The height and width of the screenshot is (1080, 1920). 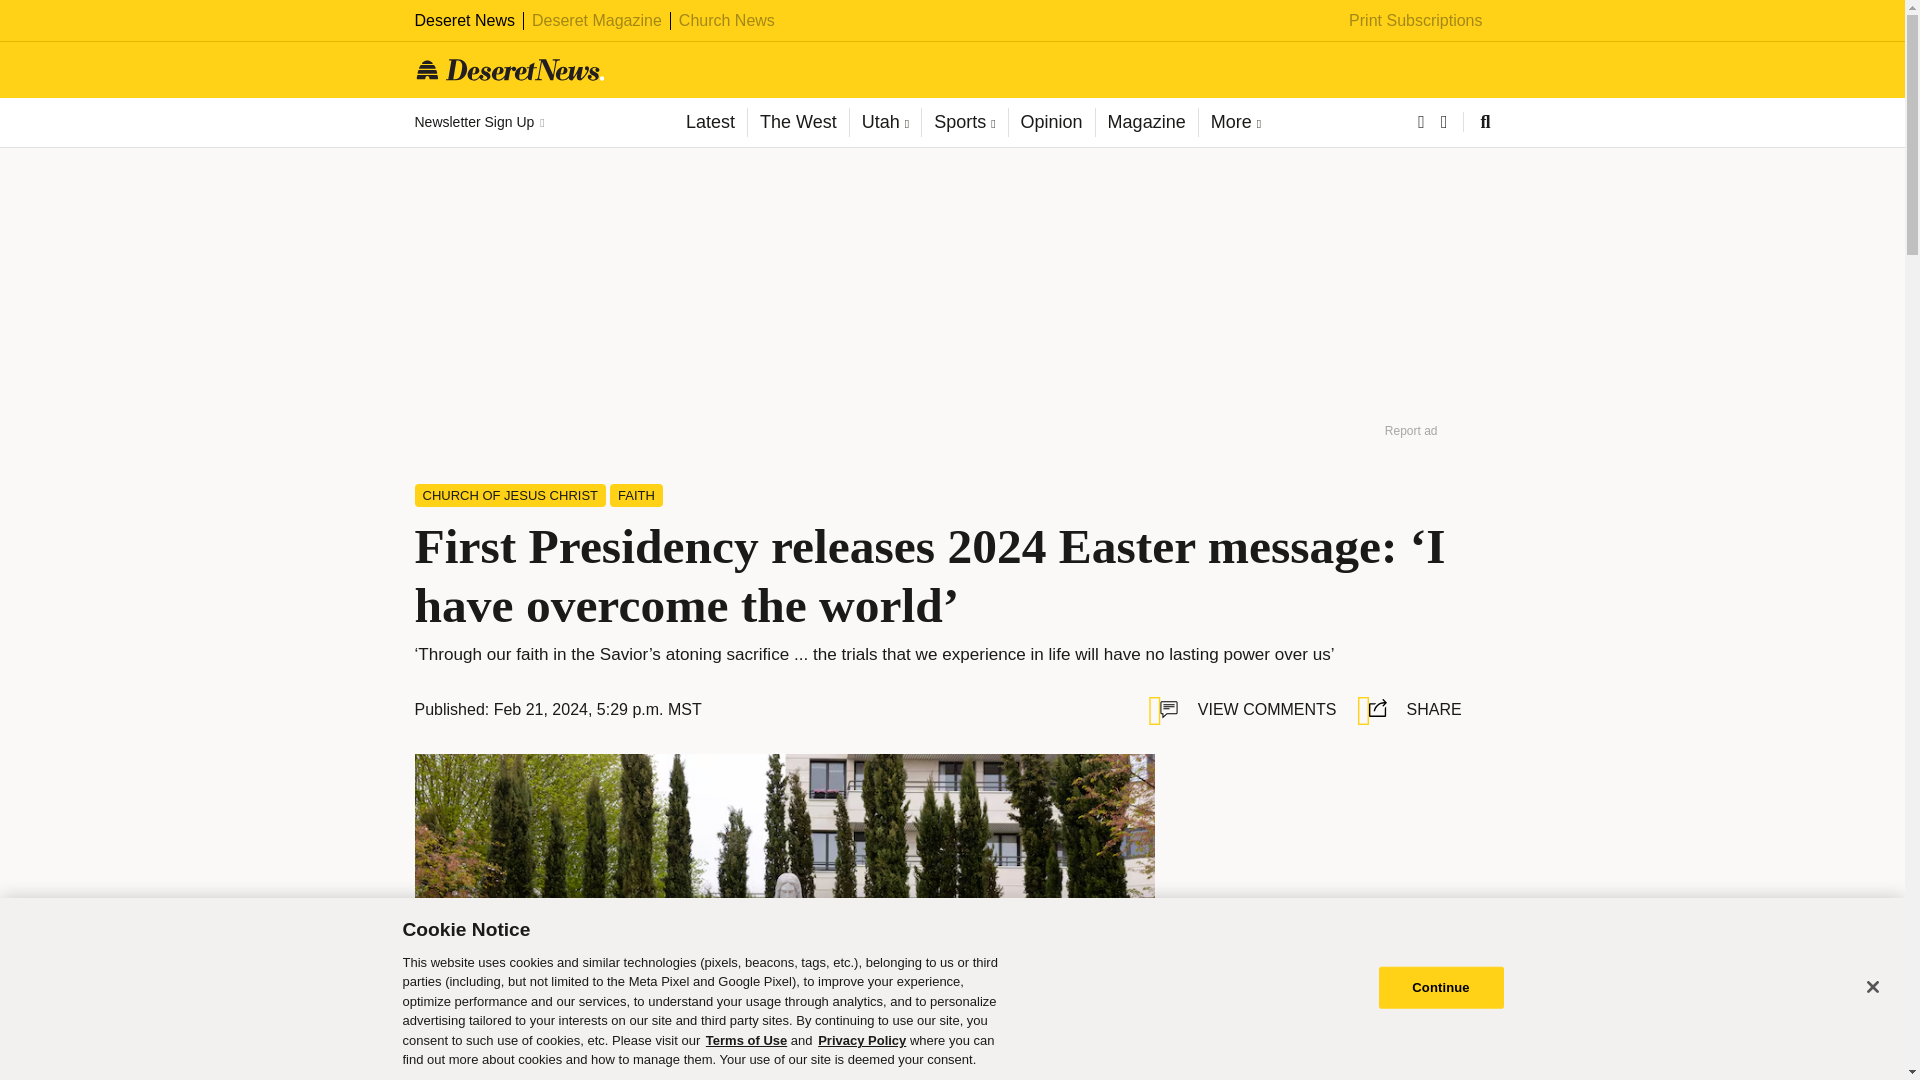 What do you see at coordinates (964, 122) in the screenshot?
I see `Sports` at bounding box center [964, 122].